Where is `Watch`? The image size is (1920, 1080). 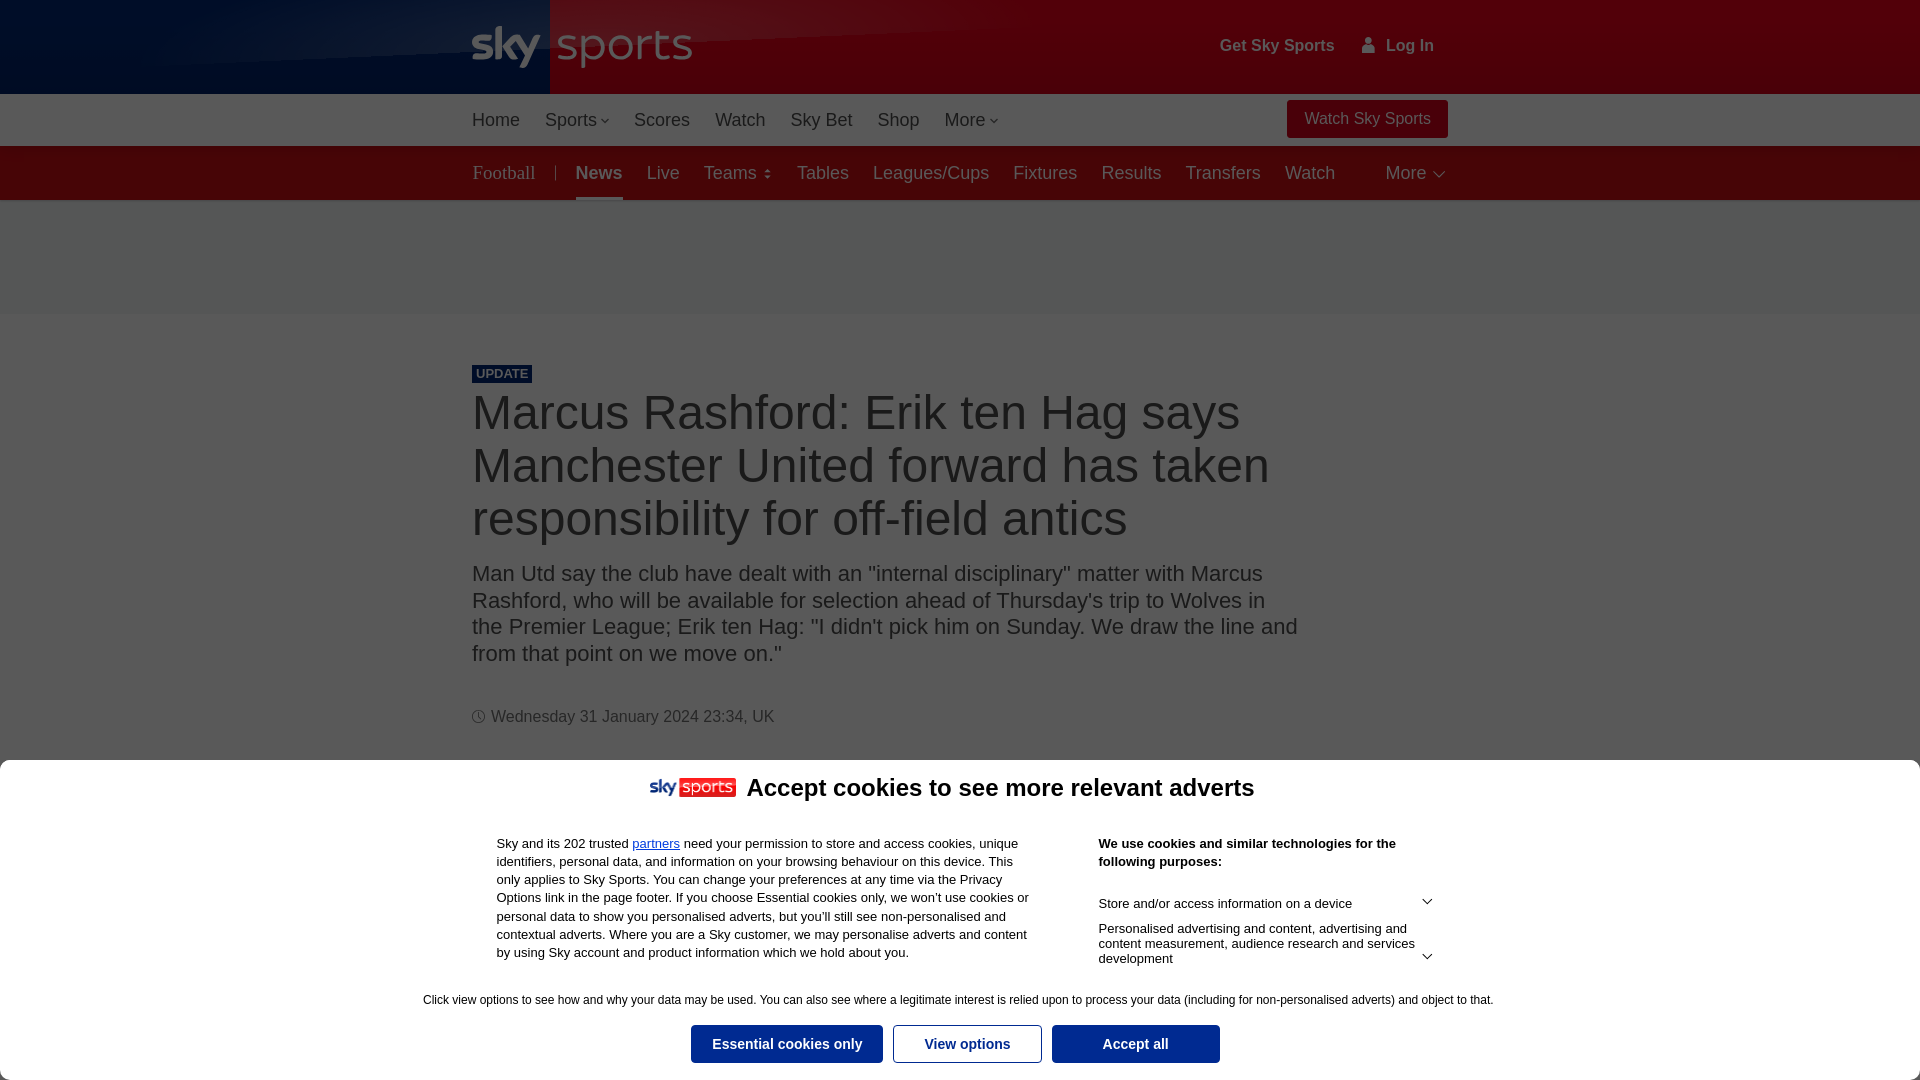 Watch is located at coordinates (740, 120).